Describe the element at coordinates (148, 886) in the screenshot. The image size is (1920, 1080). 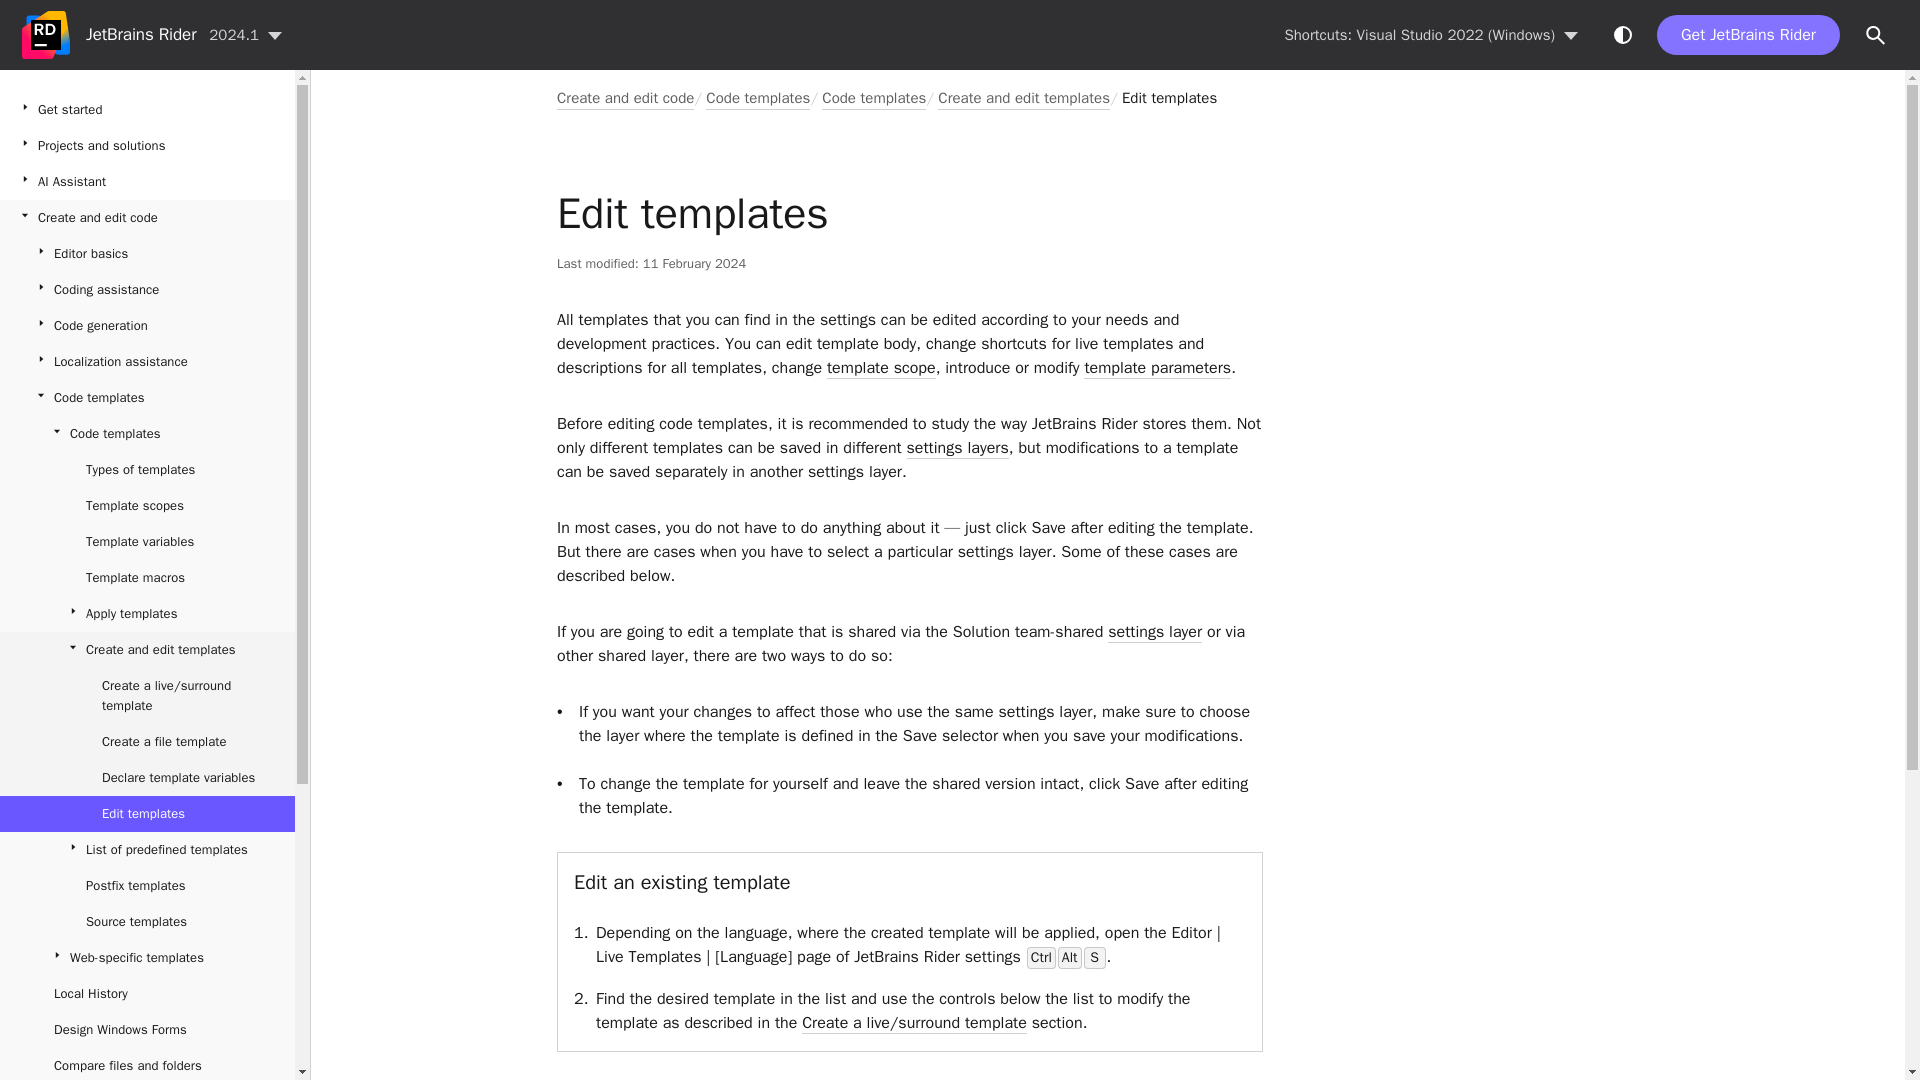
I see `Postfix templates` at that location.